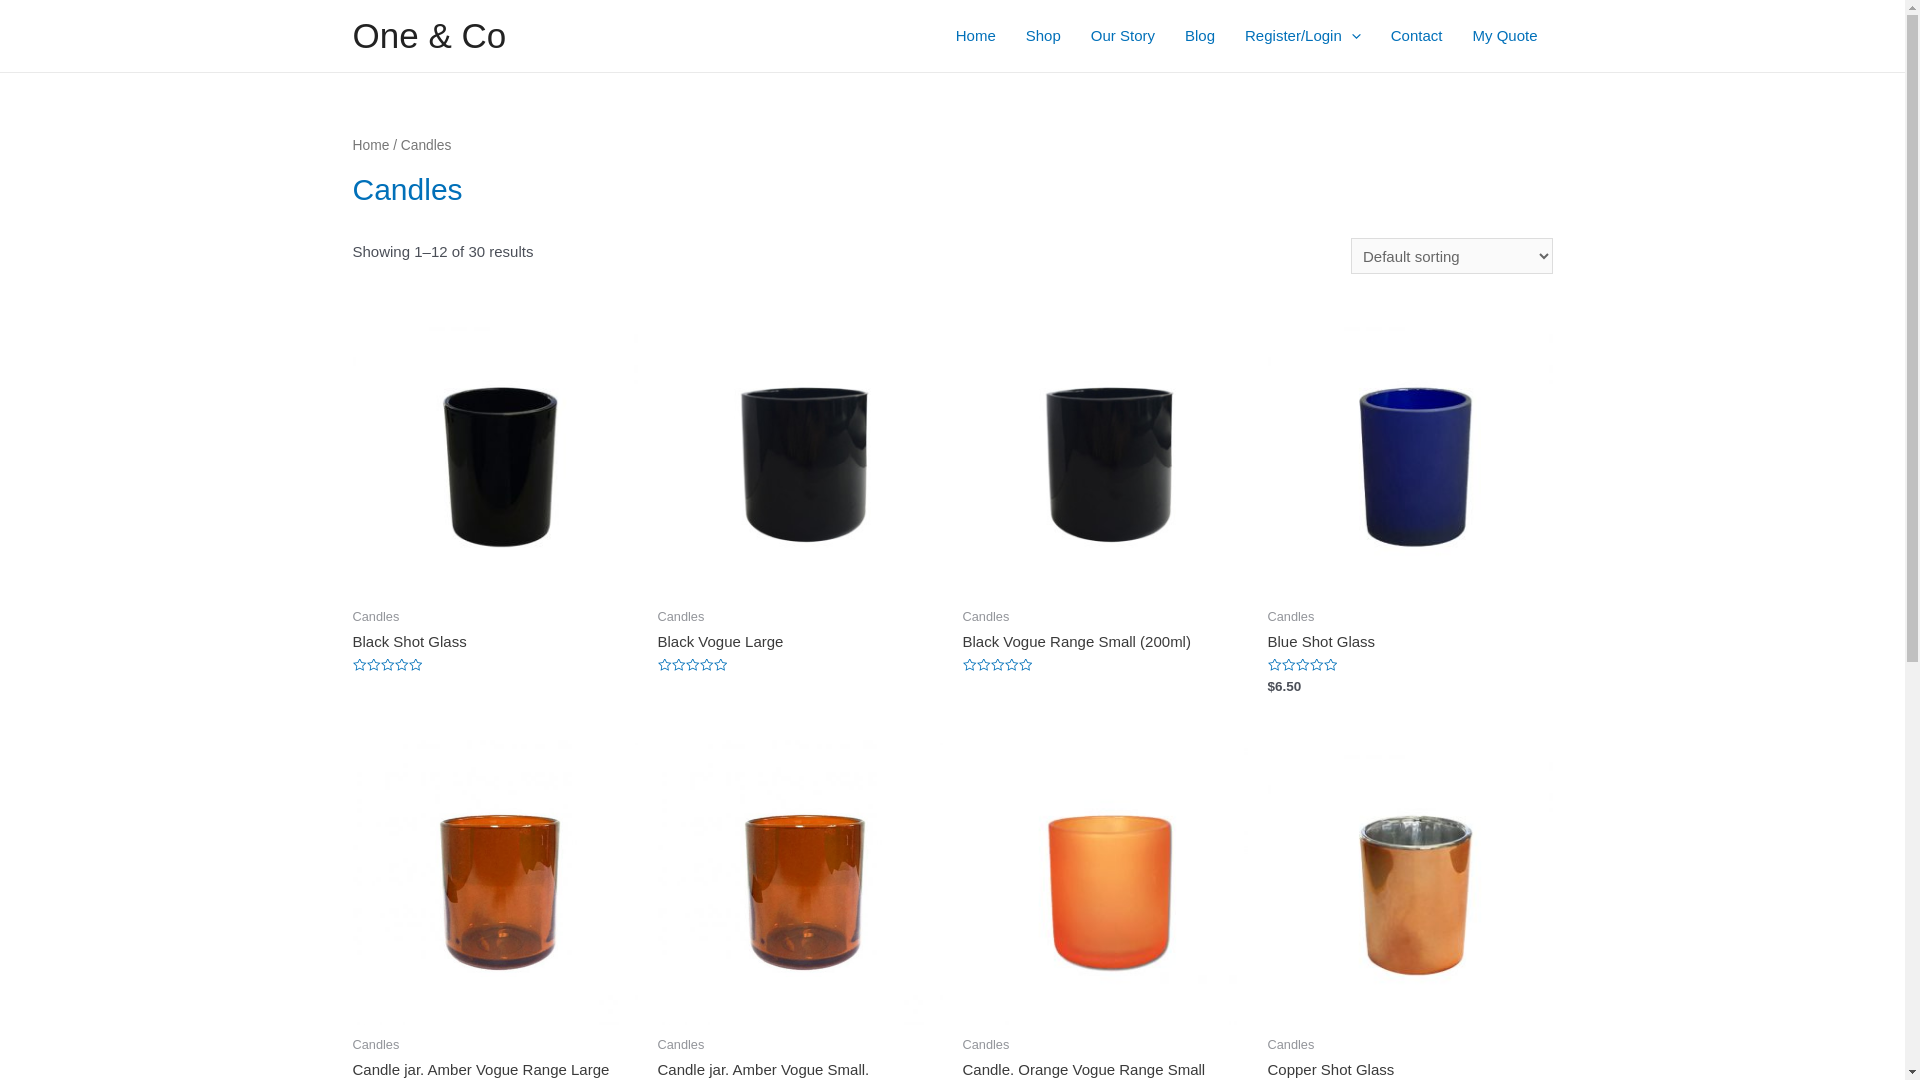  I want to click on One & Co, so click(429, 36).